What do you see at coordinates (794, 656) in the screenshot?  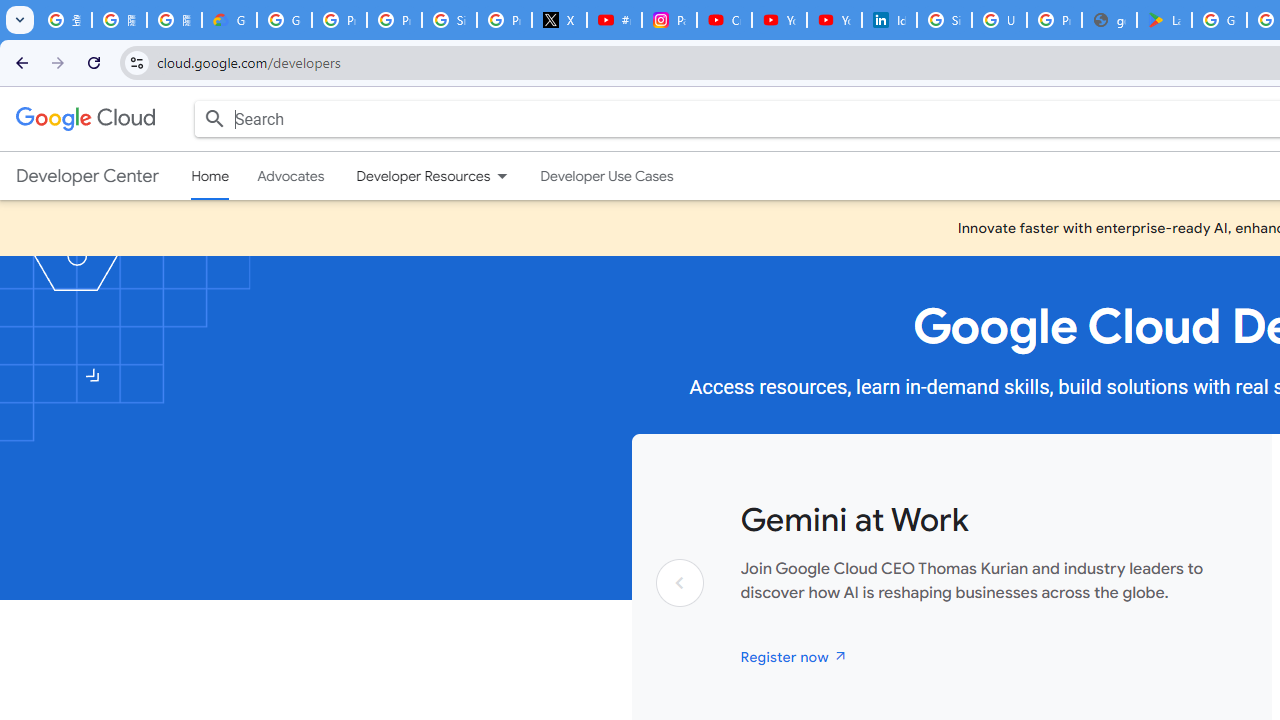 I see `Register now` at bounding box center [794, 656].